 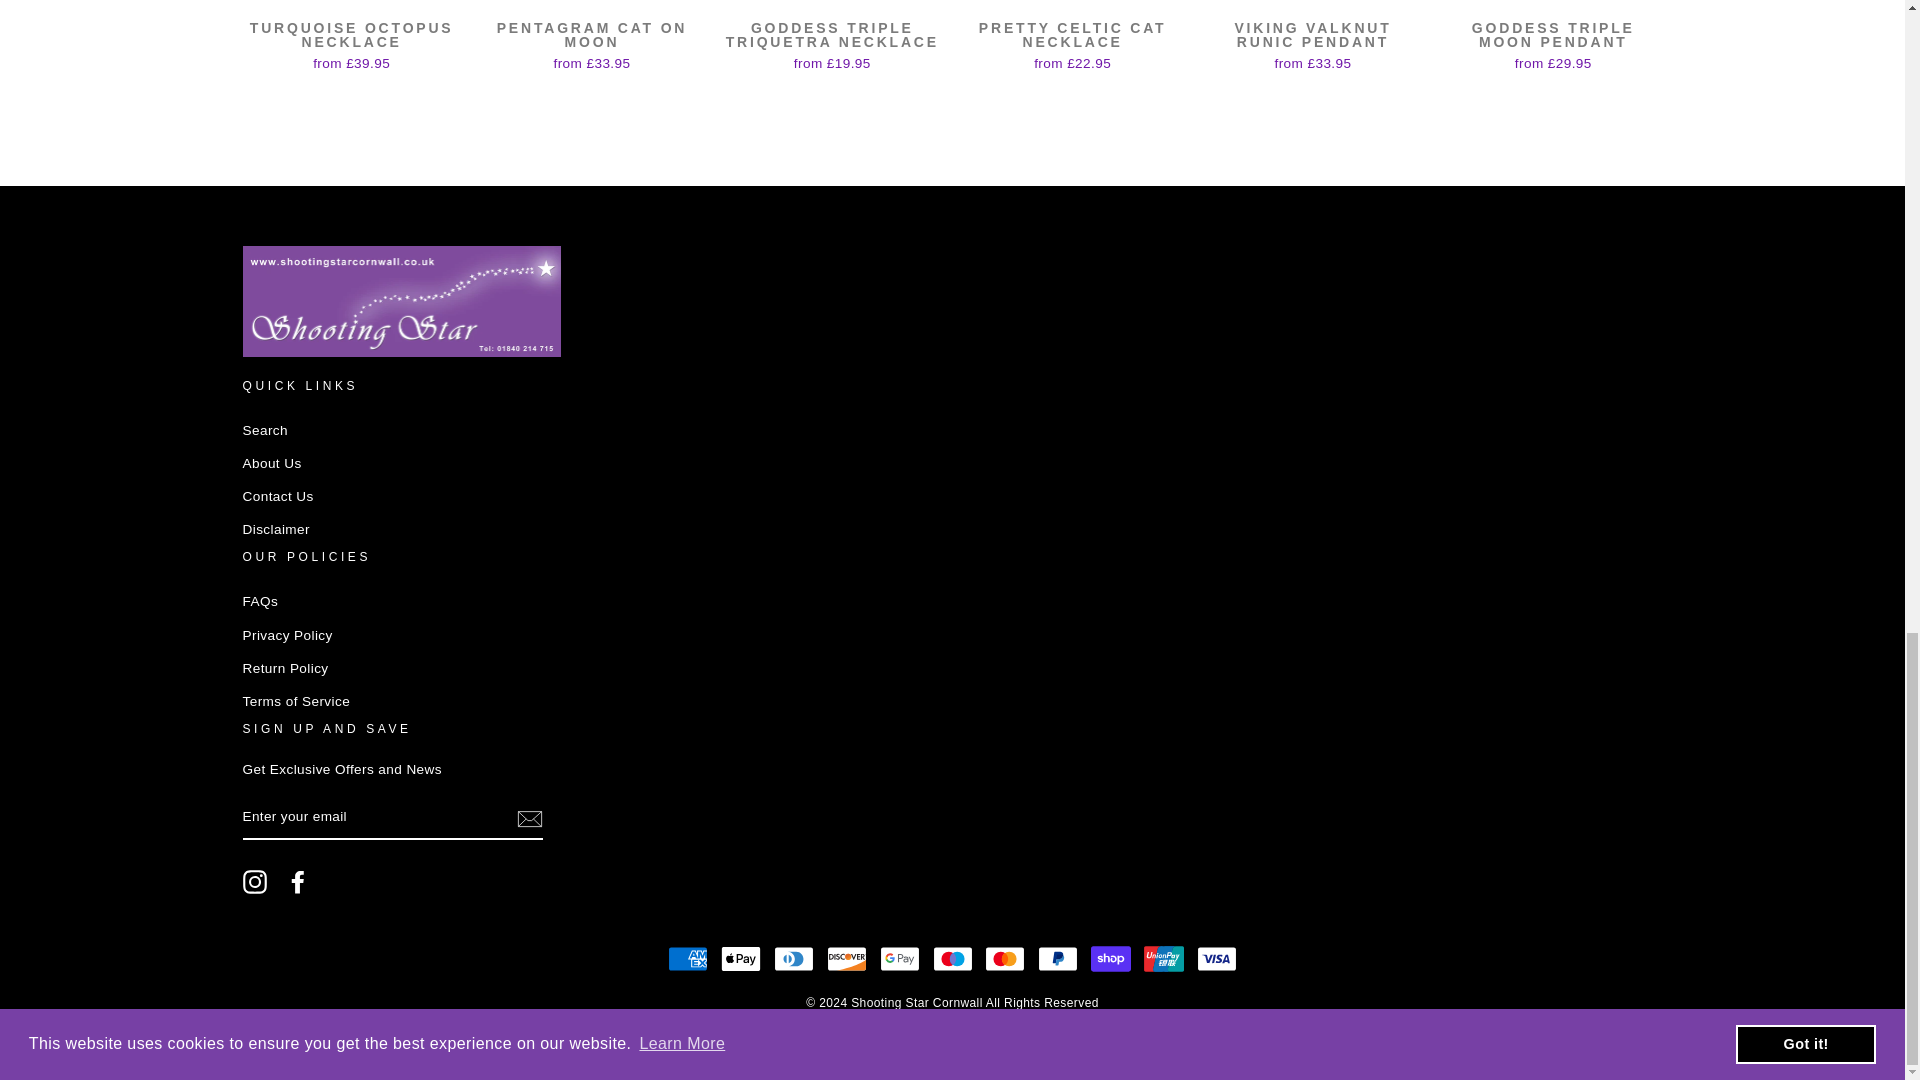 I want to click on American Express, so click(x=688, y=958).